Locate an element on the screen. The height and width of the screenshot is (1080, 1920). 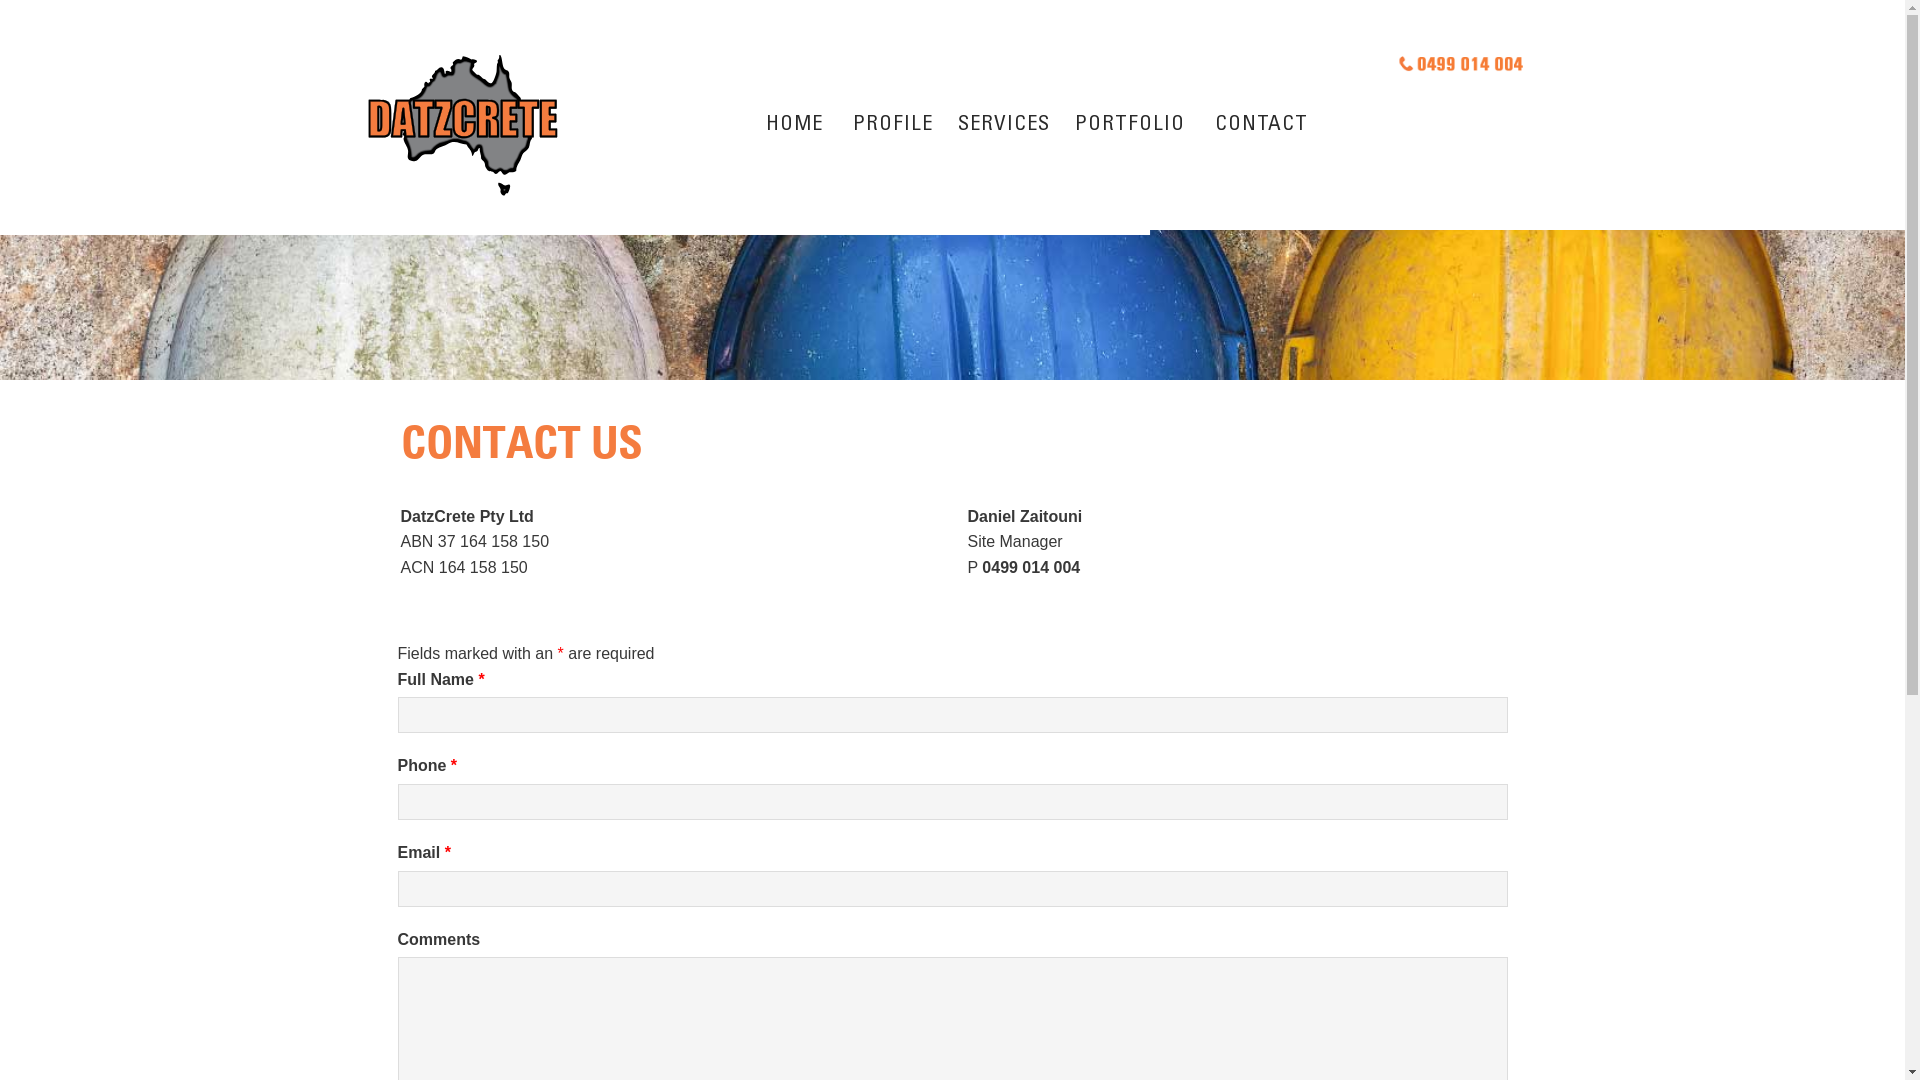
HOME is located at coordinates (794, 128).